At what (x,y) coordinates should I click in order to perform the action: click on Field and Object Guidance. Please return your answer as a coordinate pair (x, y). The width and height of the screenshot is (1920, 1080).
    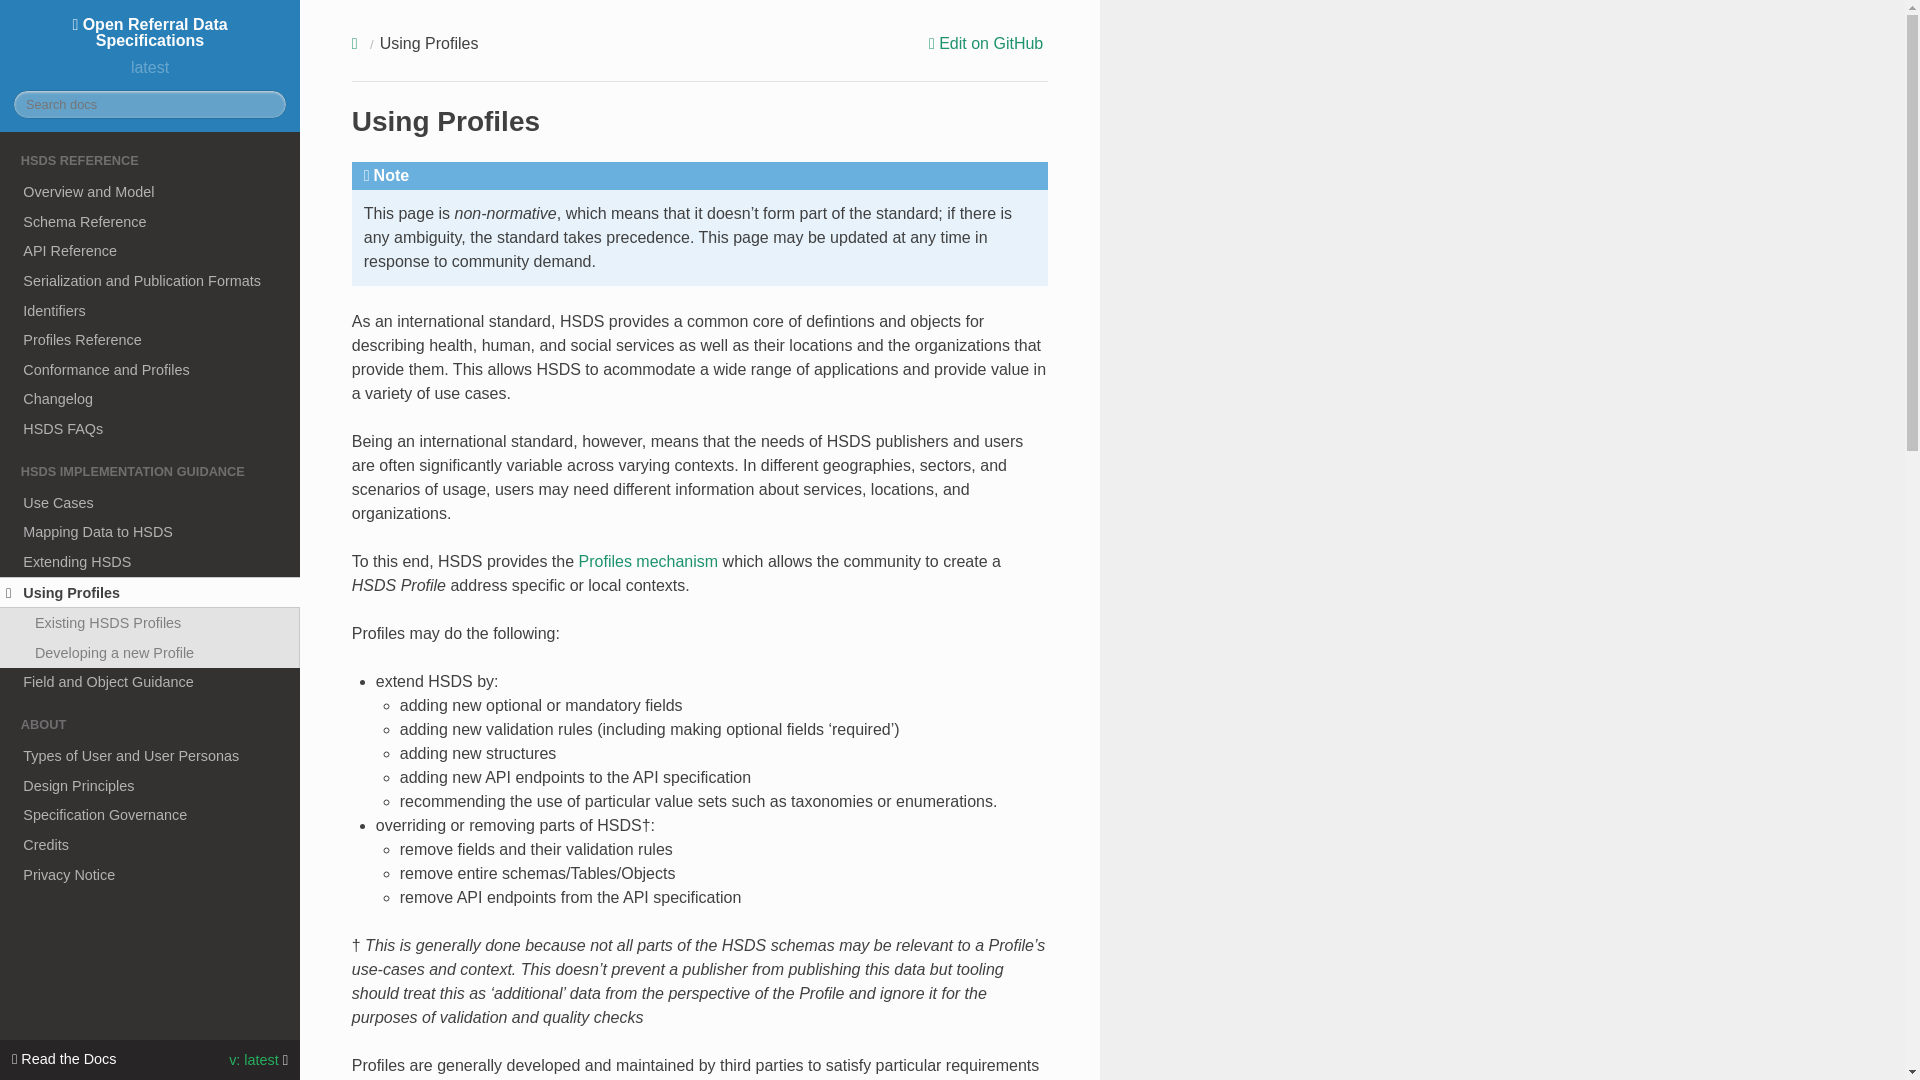
    Looking at the image, I should click on (150, 682).